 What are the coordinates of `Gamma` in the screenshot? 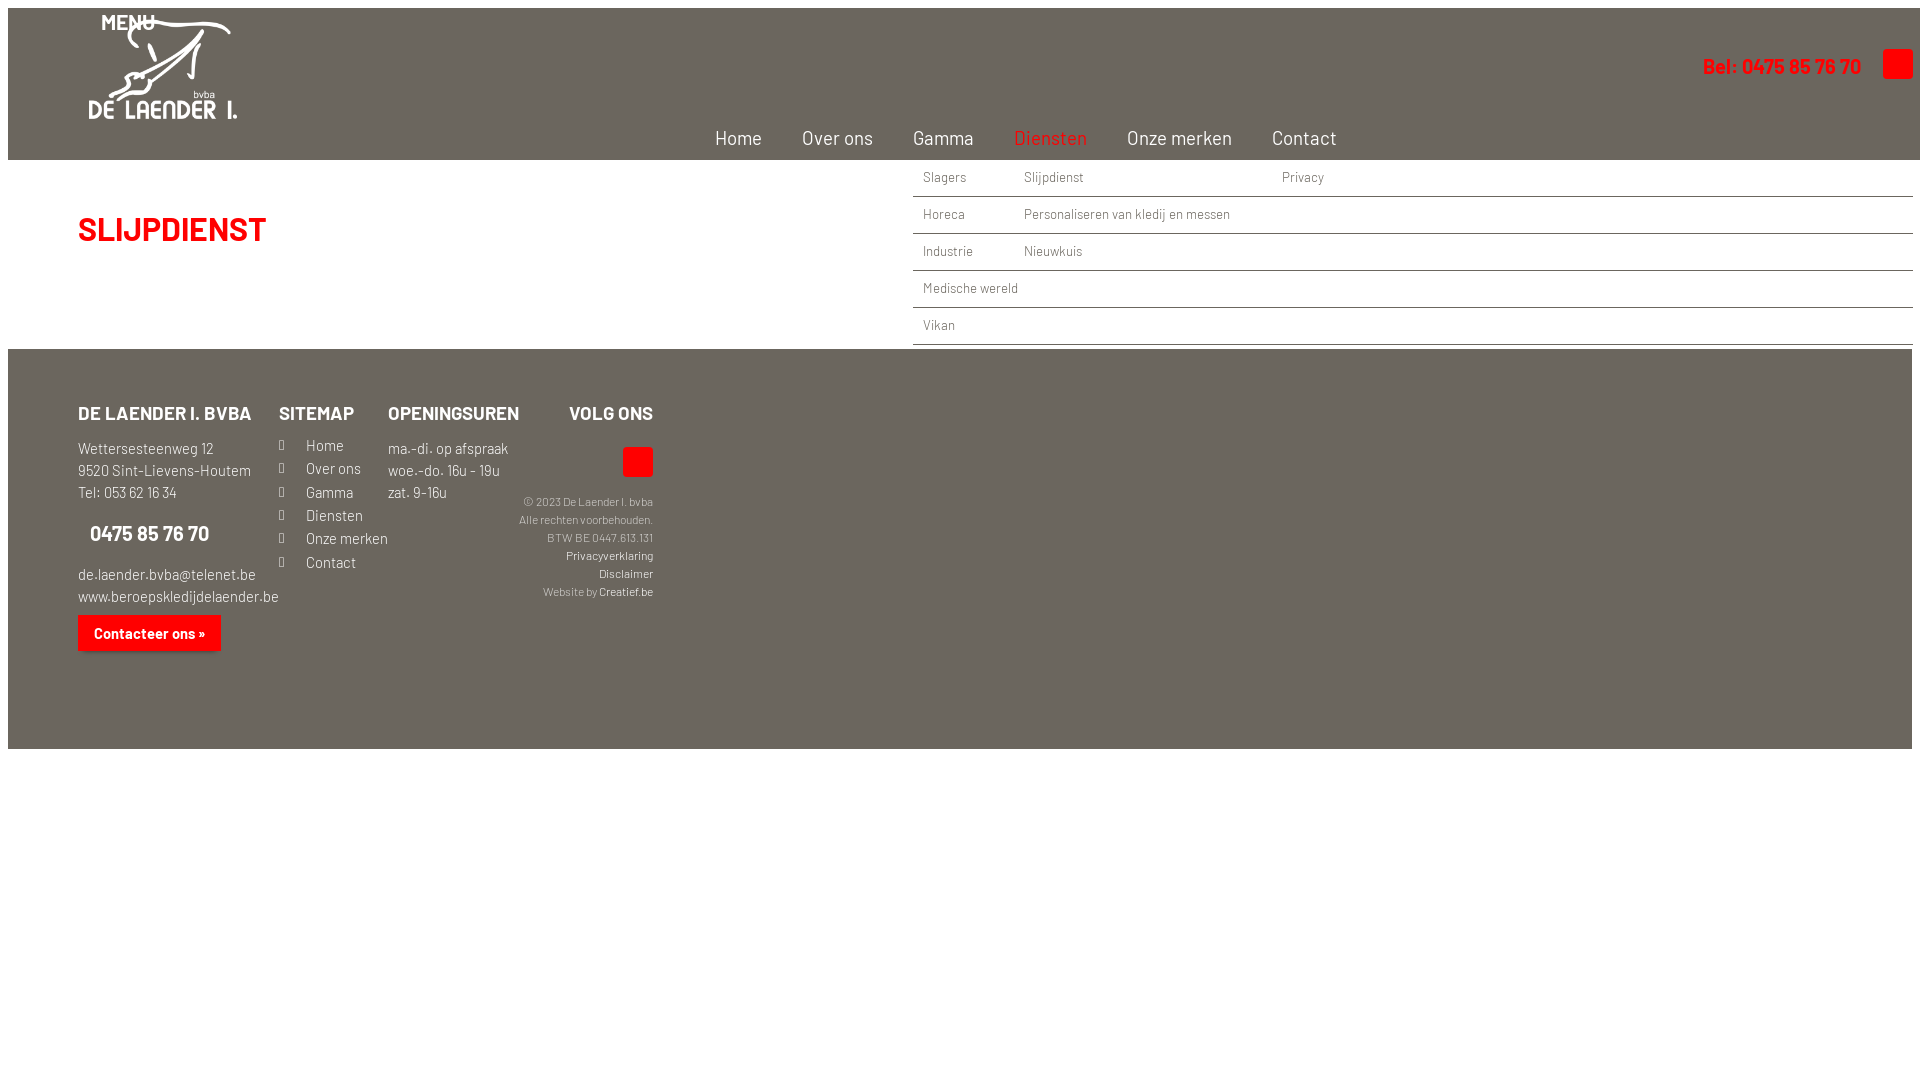 It's located at (334, 496).